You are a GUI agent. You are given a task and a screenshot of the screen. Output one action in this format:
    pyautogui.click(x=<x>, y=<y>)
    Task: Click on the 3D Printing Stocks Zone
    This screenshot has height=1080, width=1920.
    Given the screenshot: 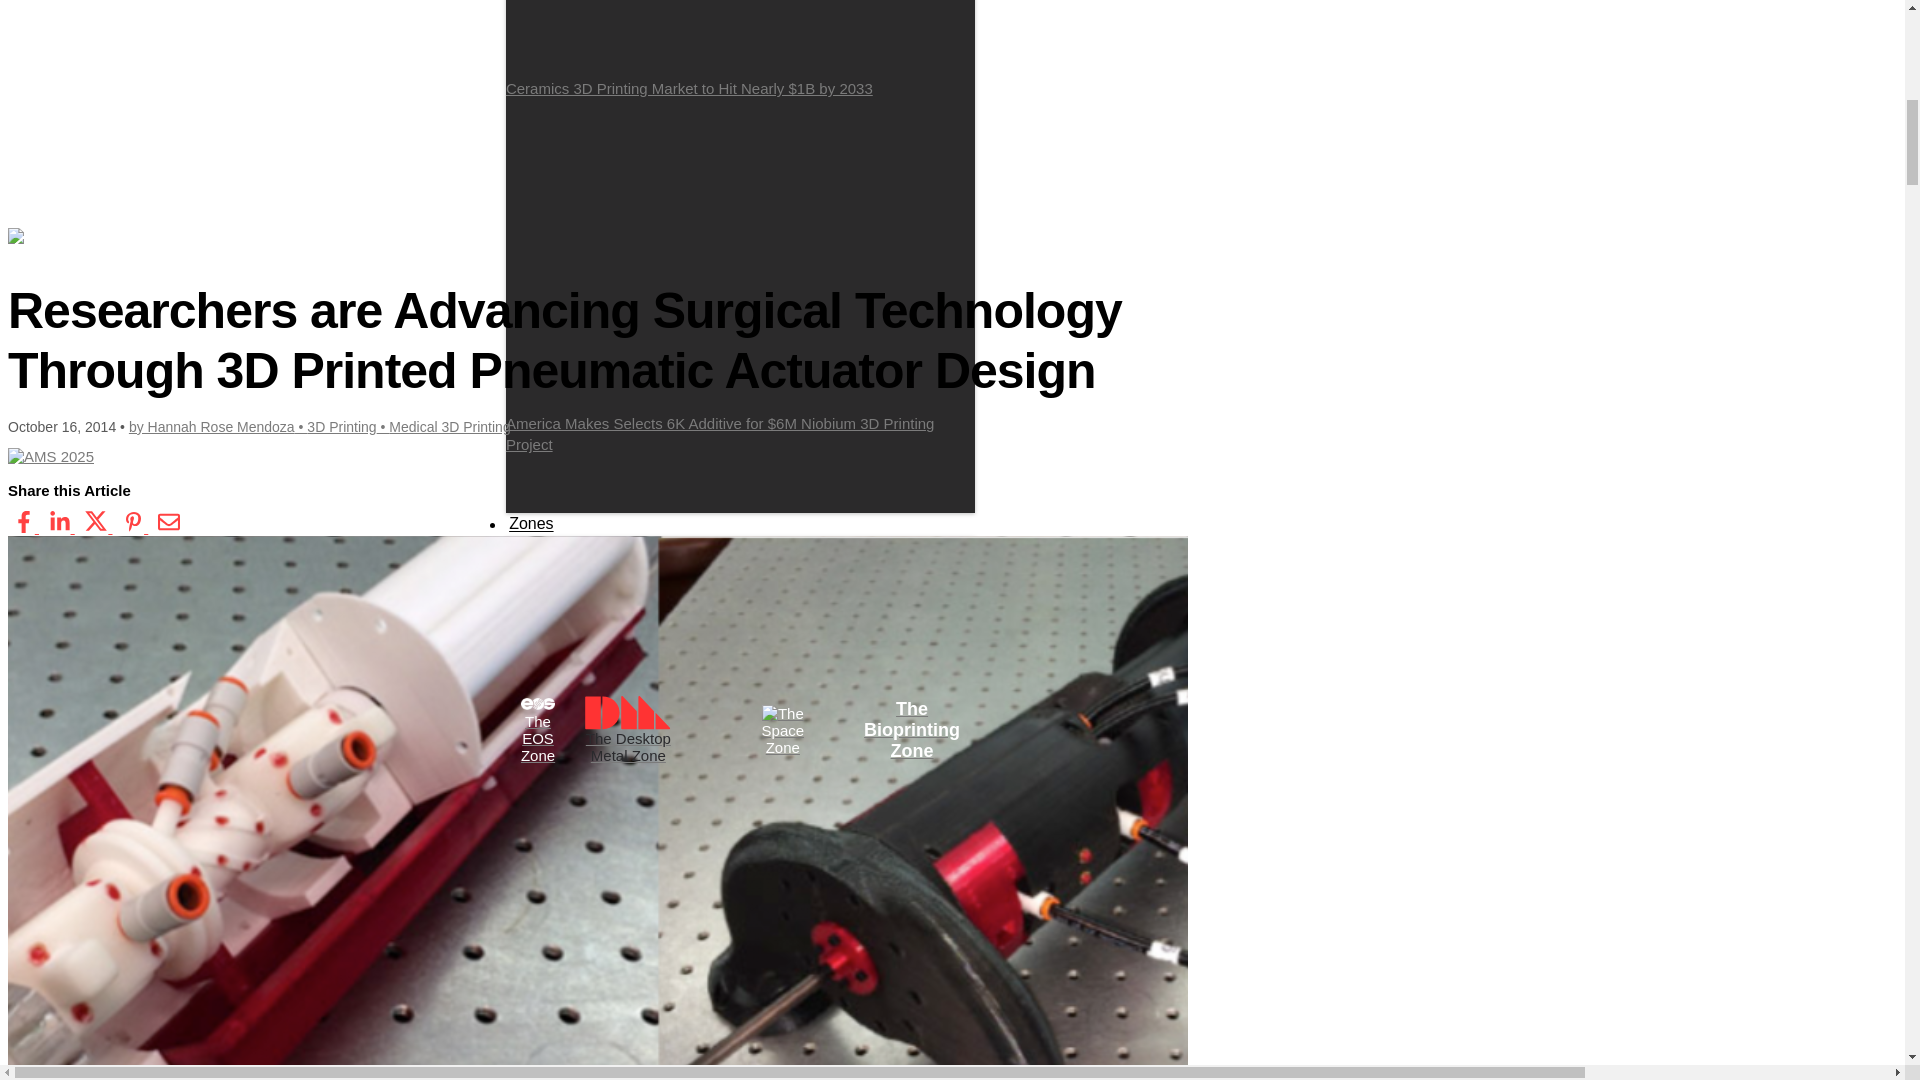 What is the action you would take?
    pyautogui.click(x=720, y=661)
    